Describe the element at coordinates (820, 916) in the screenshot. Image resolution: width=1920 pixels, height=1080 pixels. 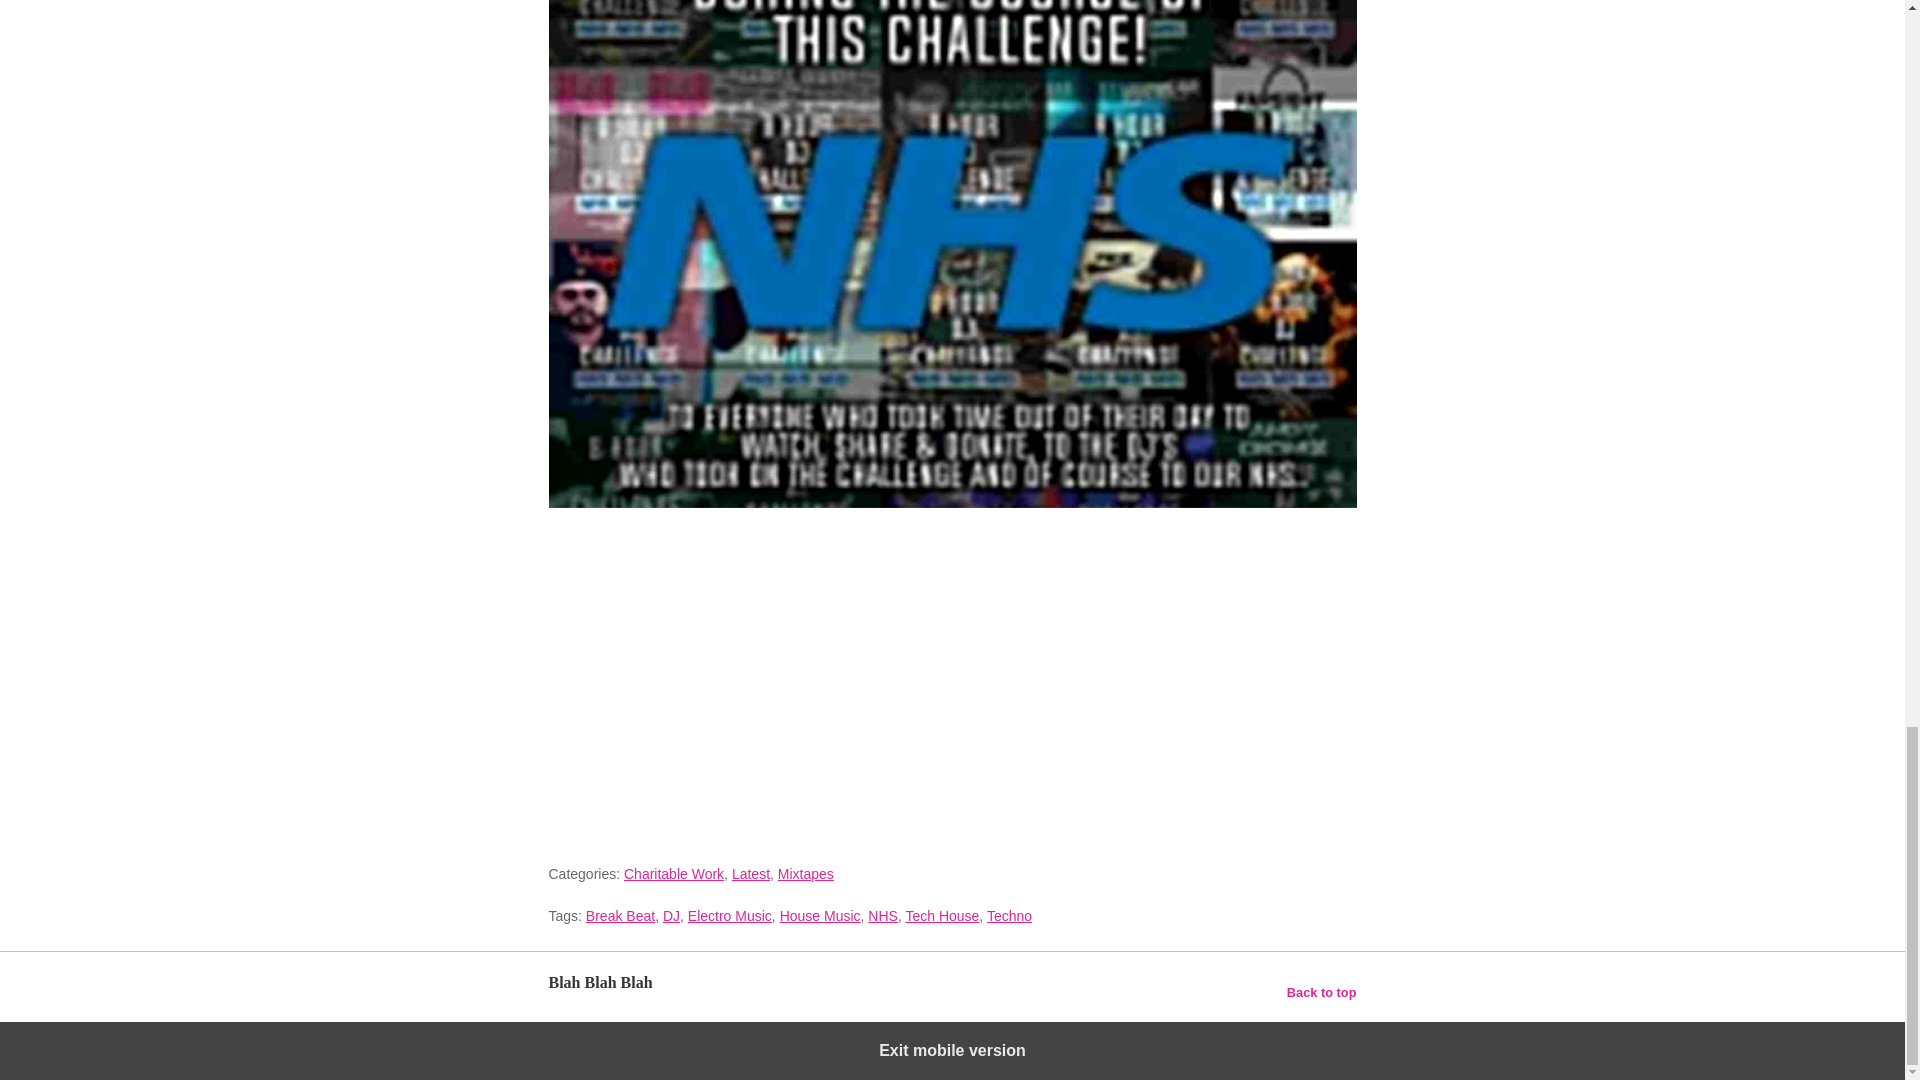
I see `House Music` at that location.